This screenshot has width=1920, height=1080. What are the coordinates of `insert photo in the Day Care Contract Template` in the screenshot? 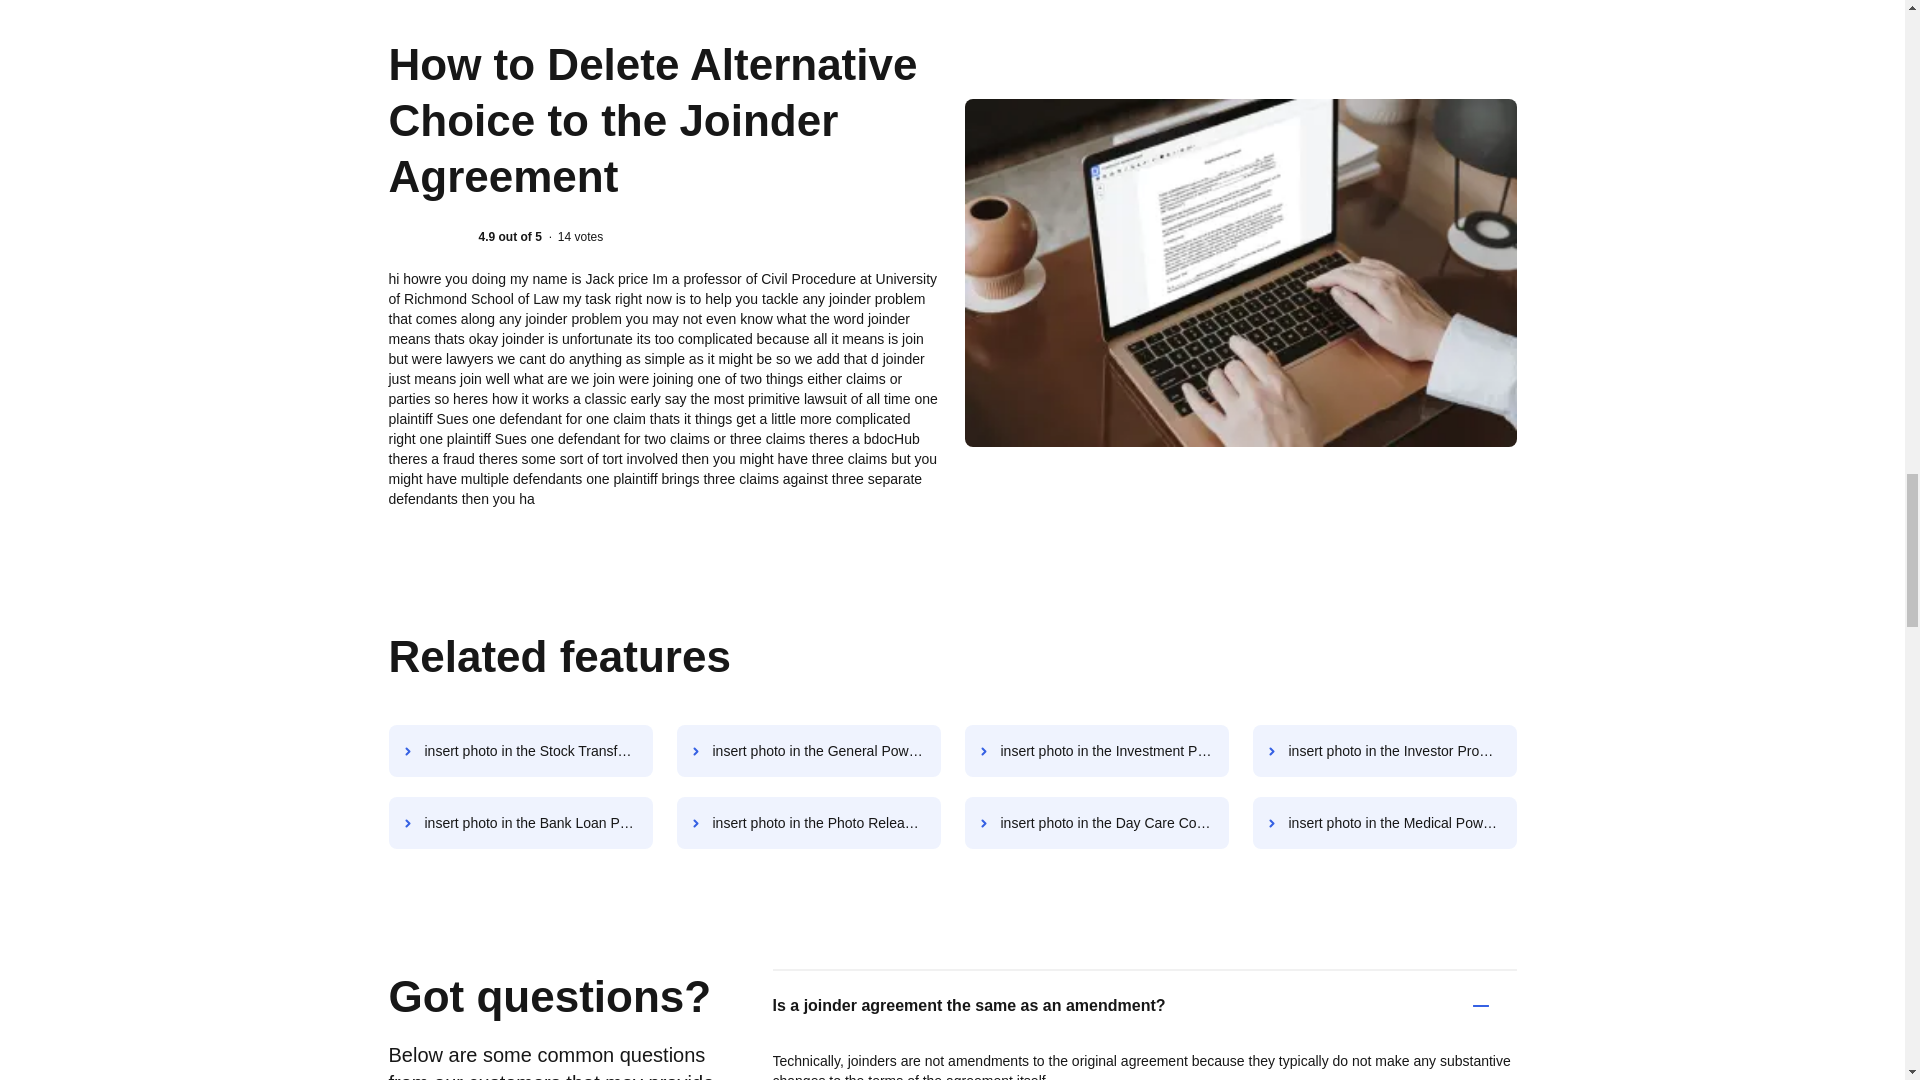 It's located at (1096, 822).